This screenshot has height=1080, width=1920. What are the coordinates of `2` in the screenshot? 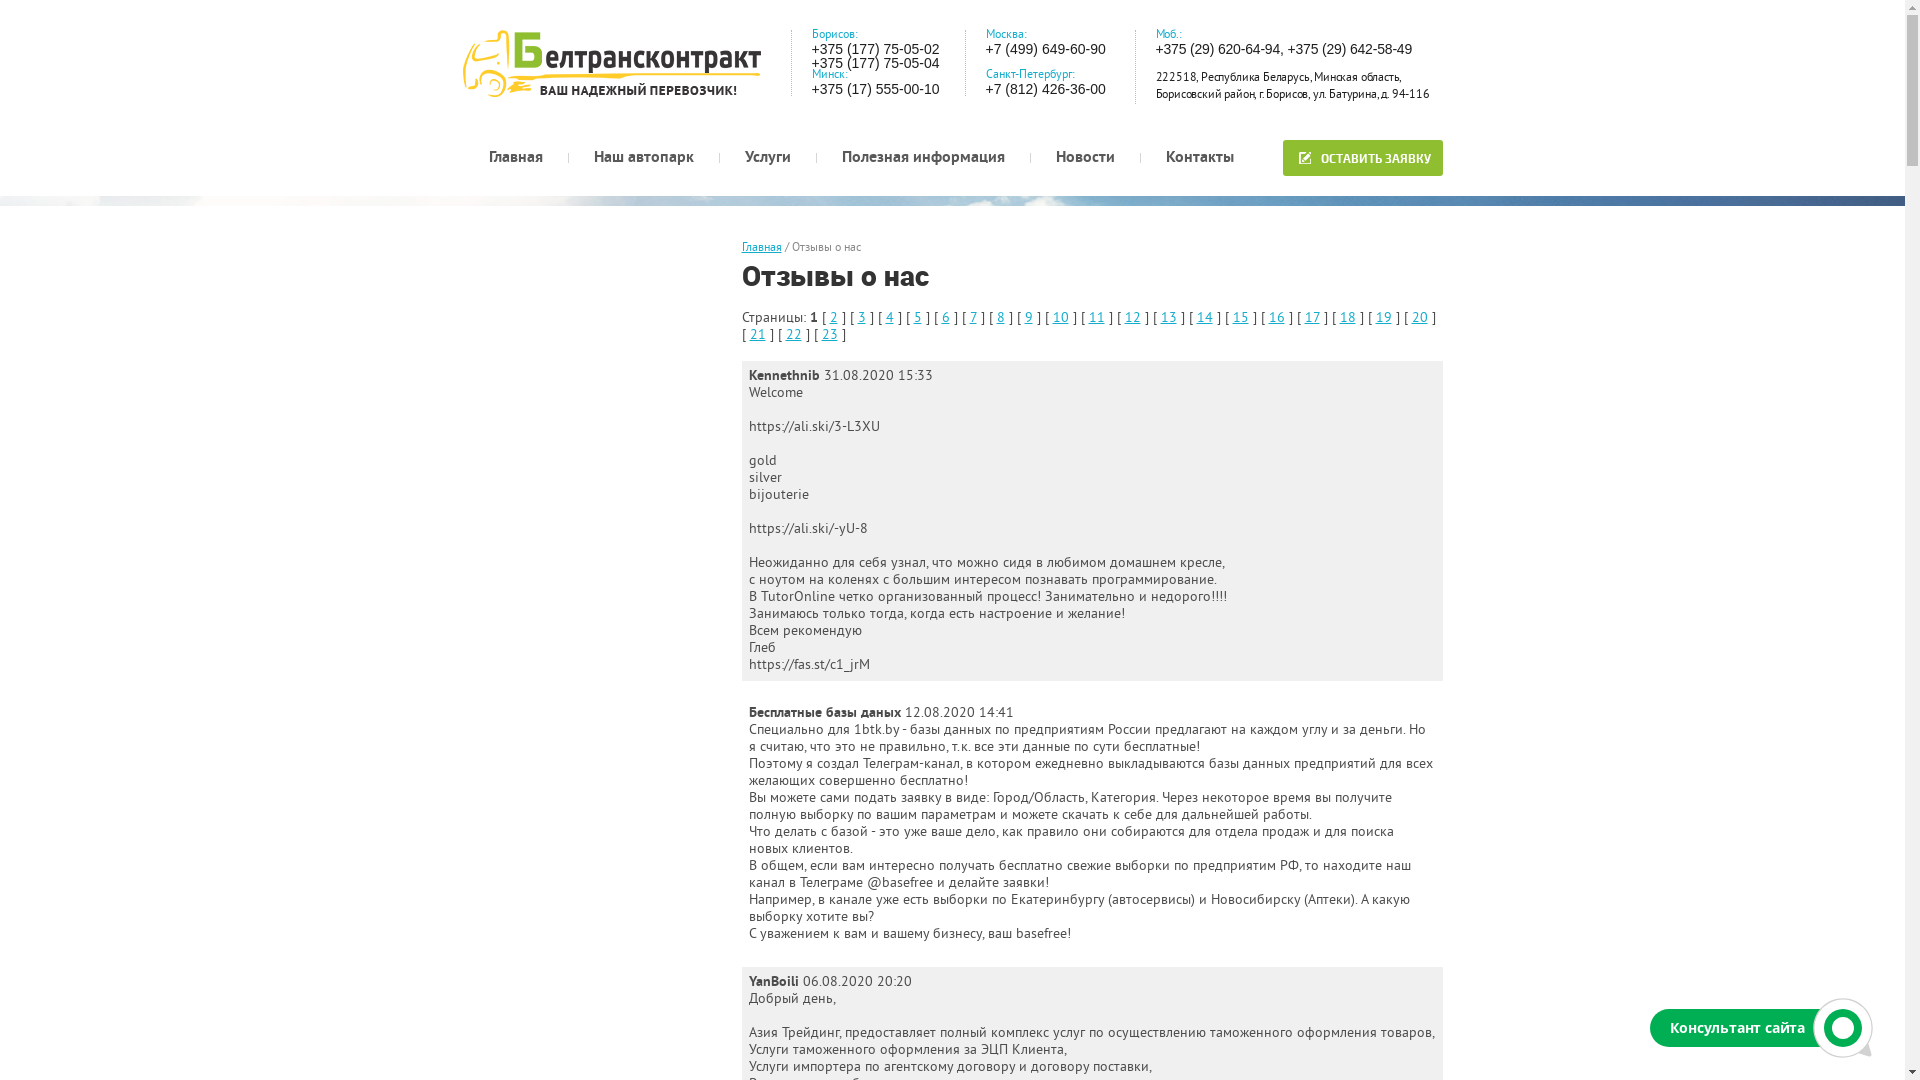 It's located at (834, 318).